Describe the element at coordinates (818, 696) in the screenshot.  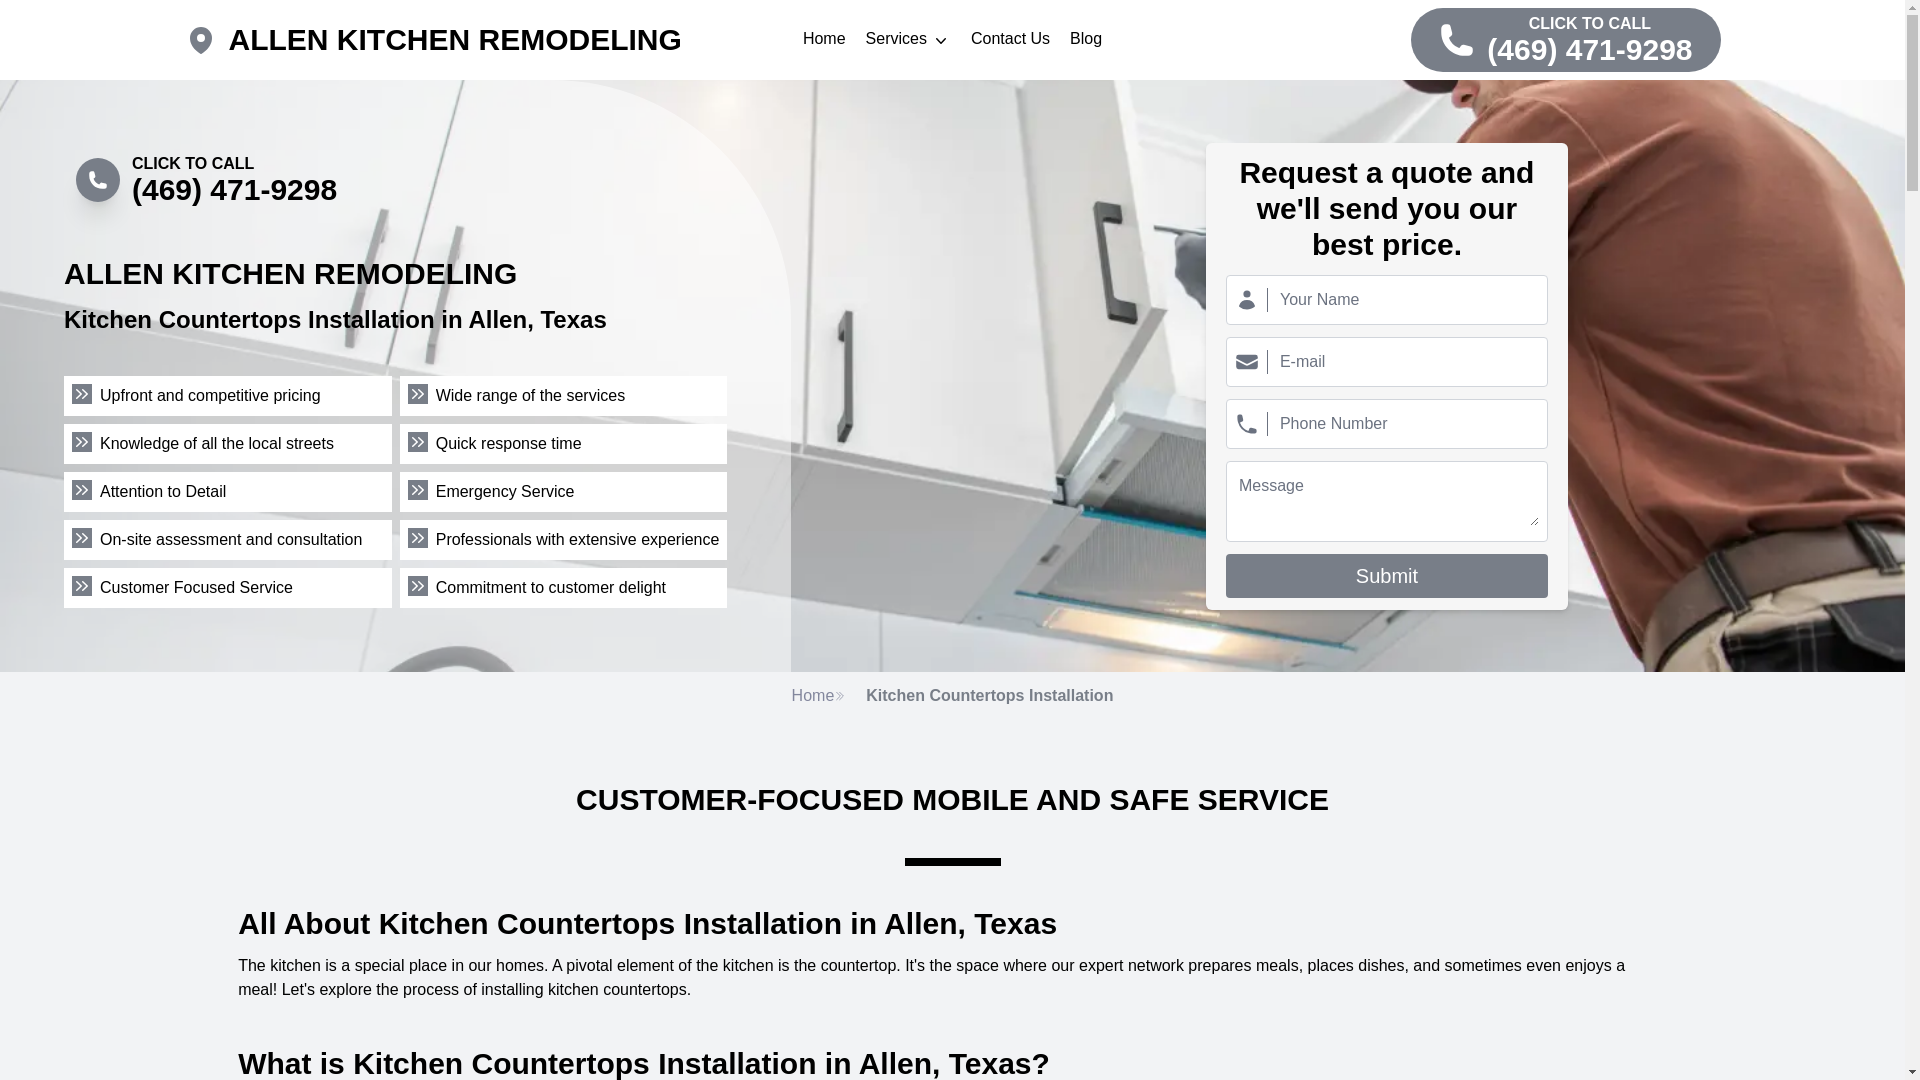
I see `Home` at that location.